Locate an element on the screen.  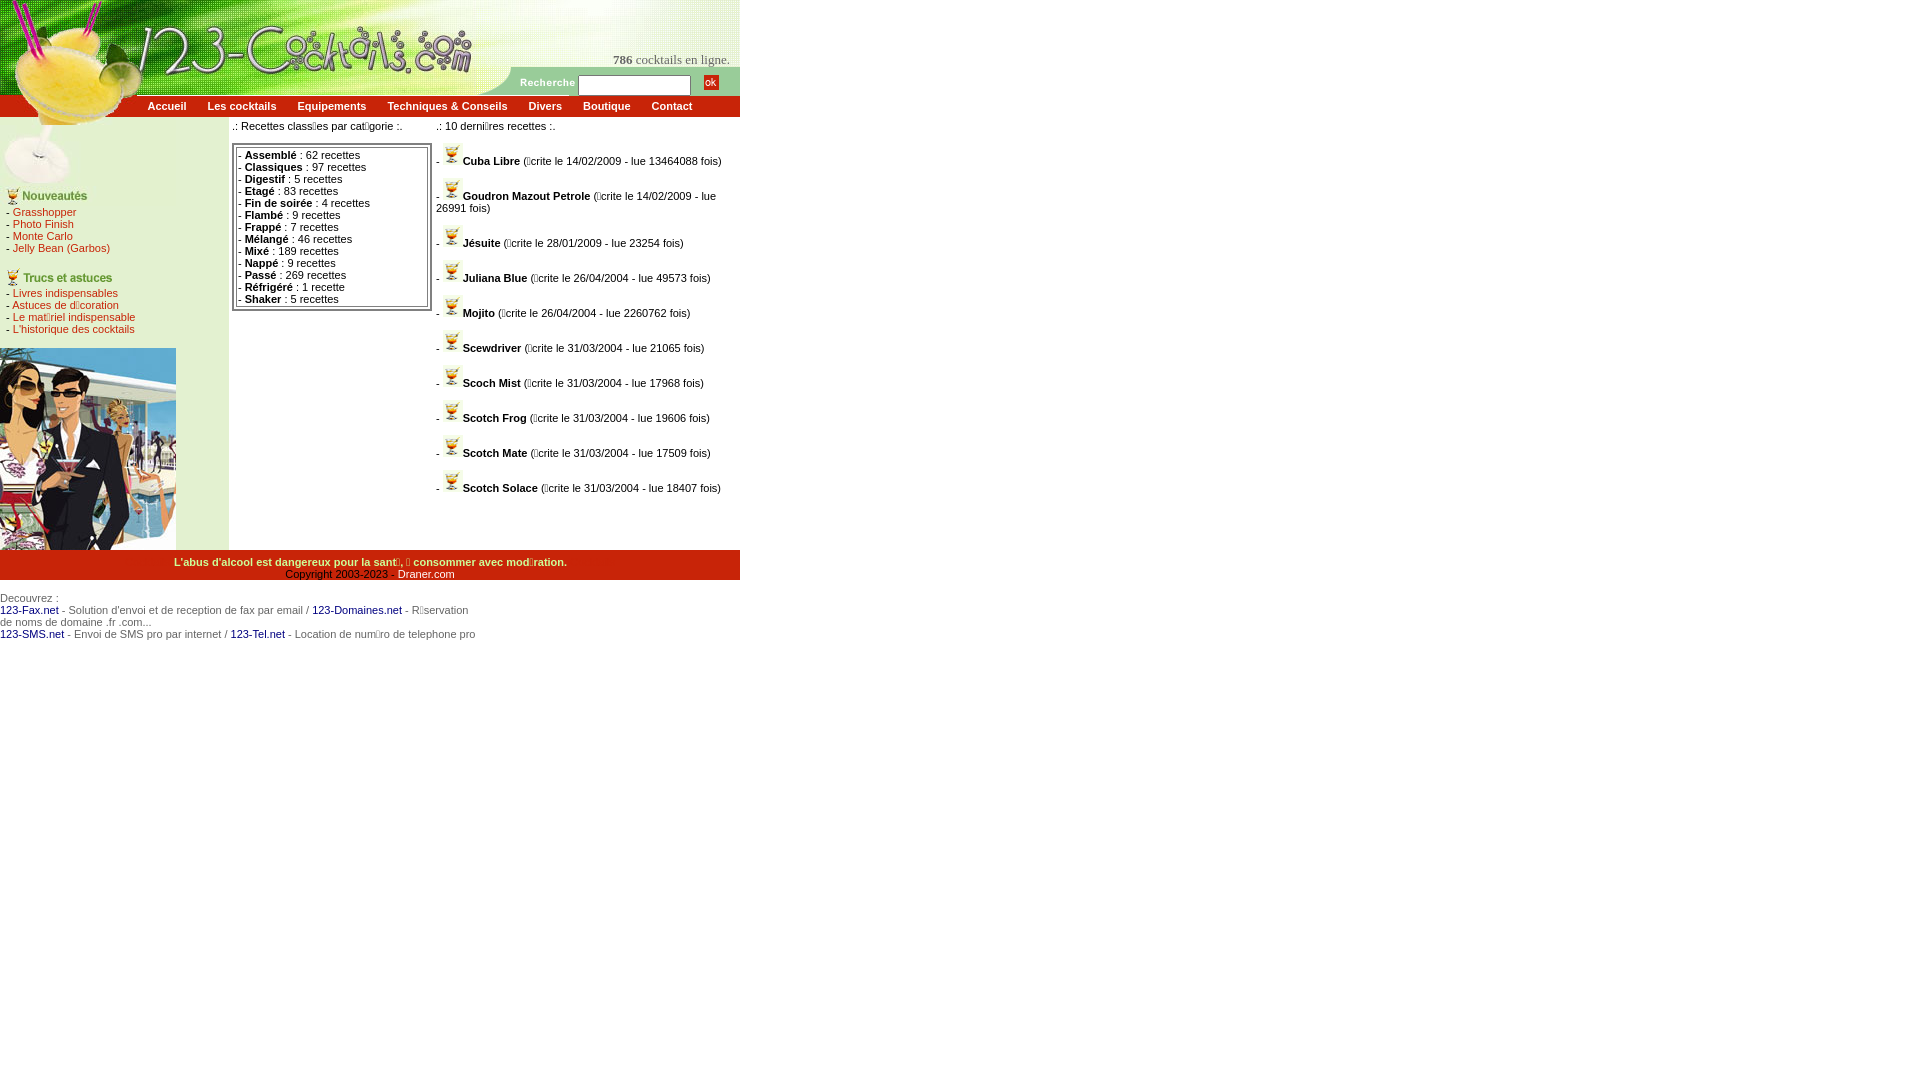
Scewdriver is located at coordinates (492, 348).